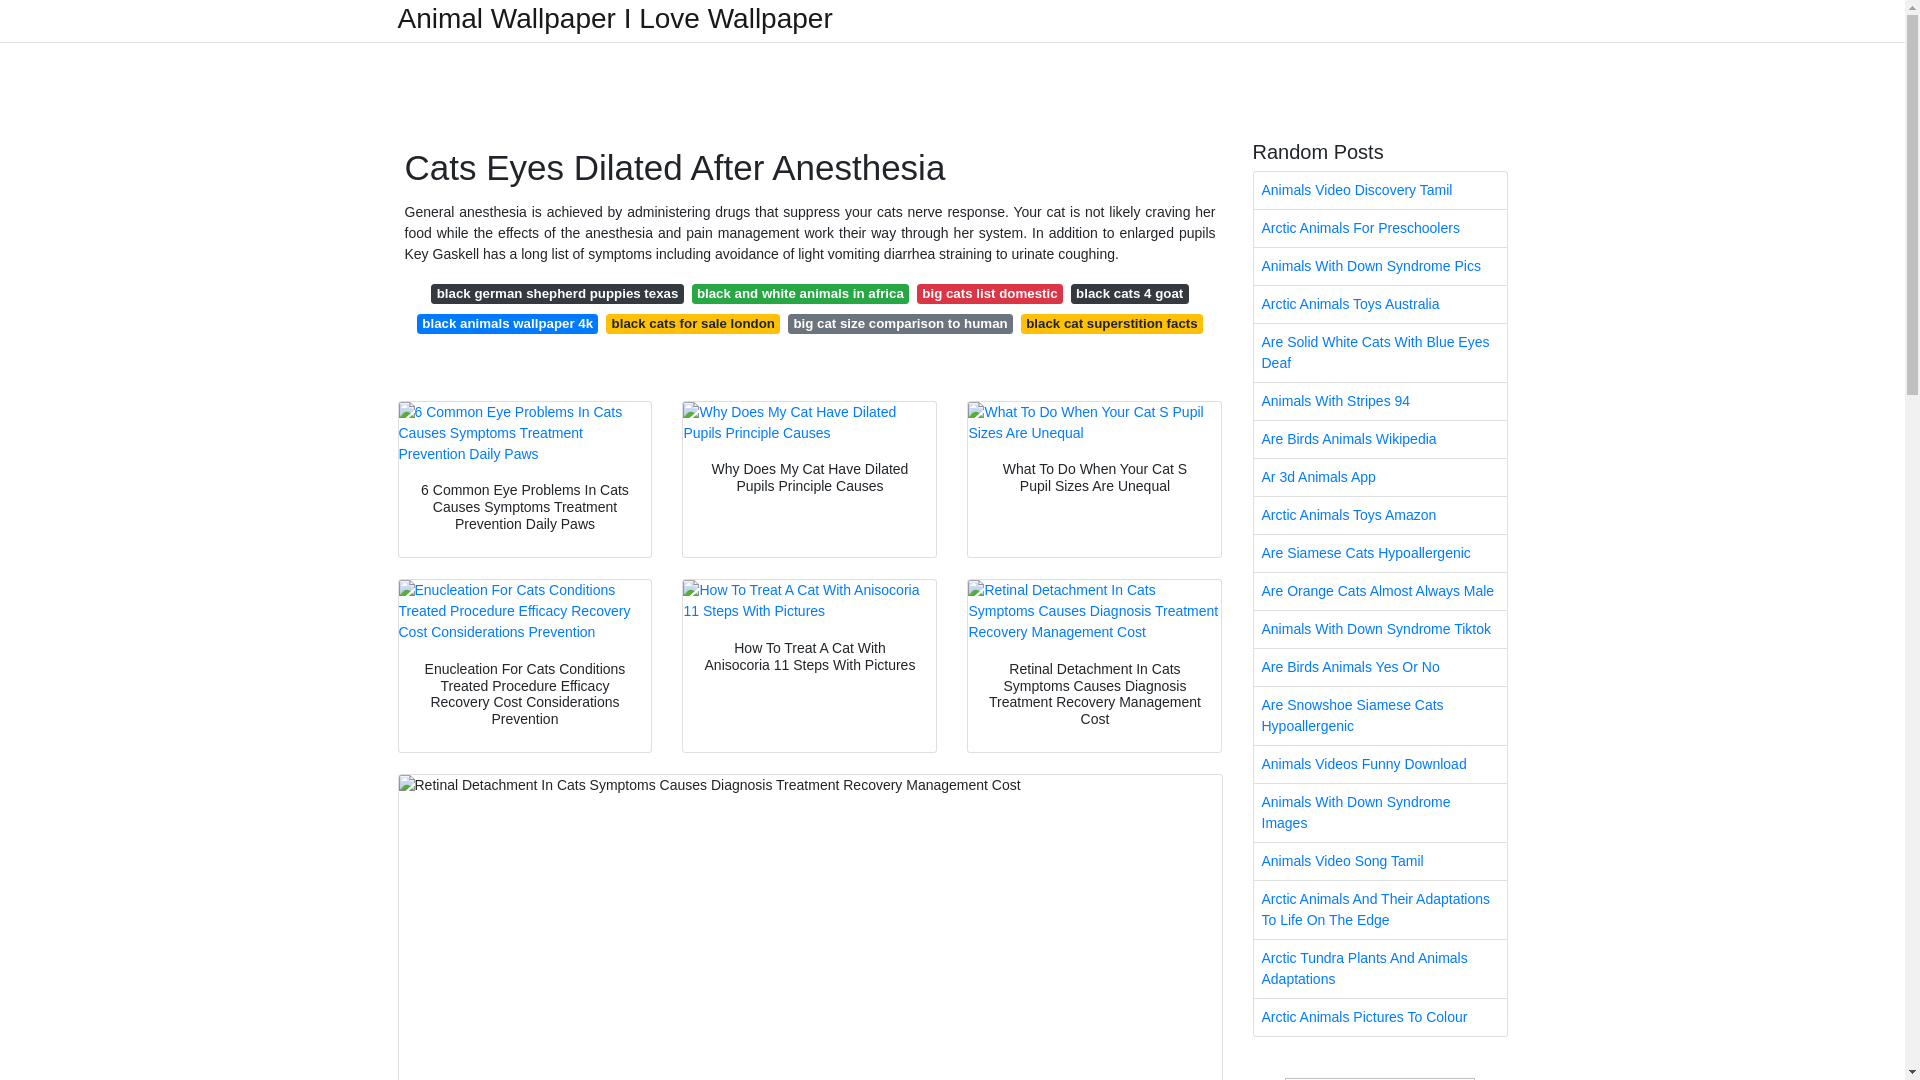 Image resolution: width=1920 pixels, height=1080 pixels. What do you see at coordinates (1380, 190) in the screenshot?
I see `Animals Video Discovery Tamil` at bounding box center [1380, 190].